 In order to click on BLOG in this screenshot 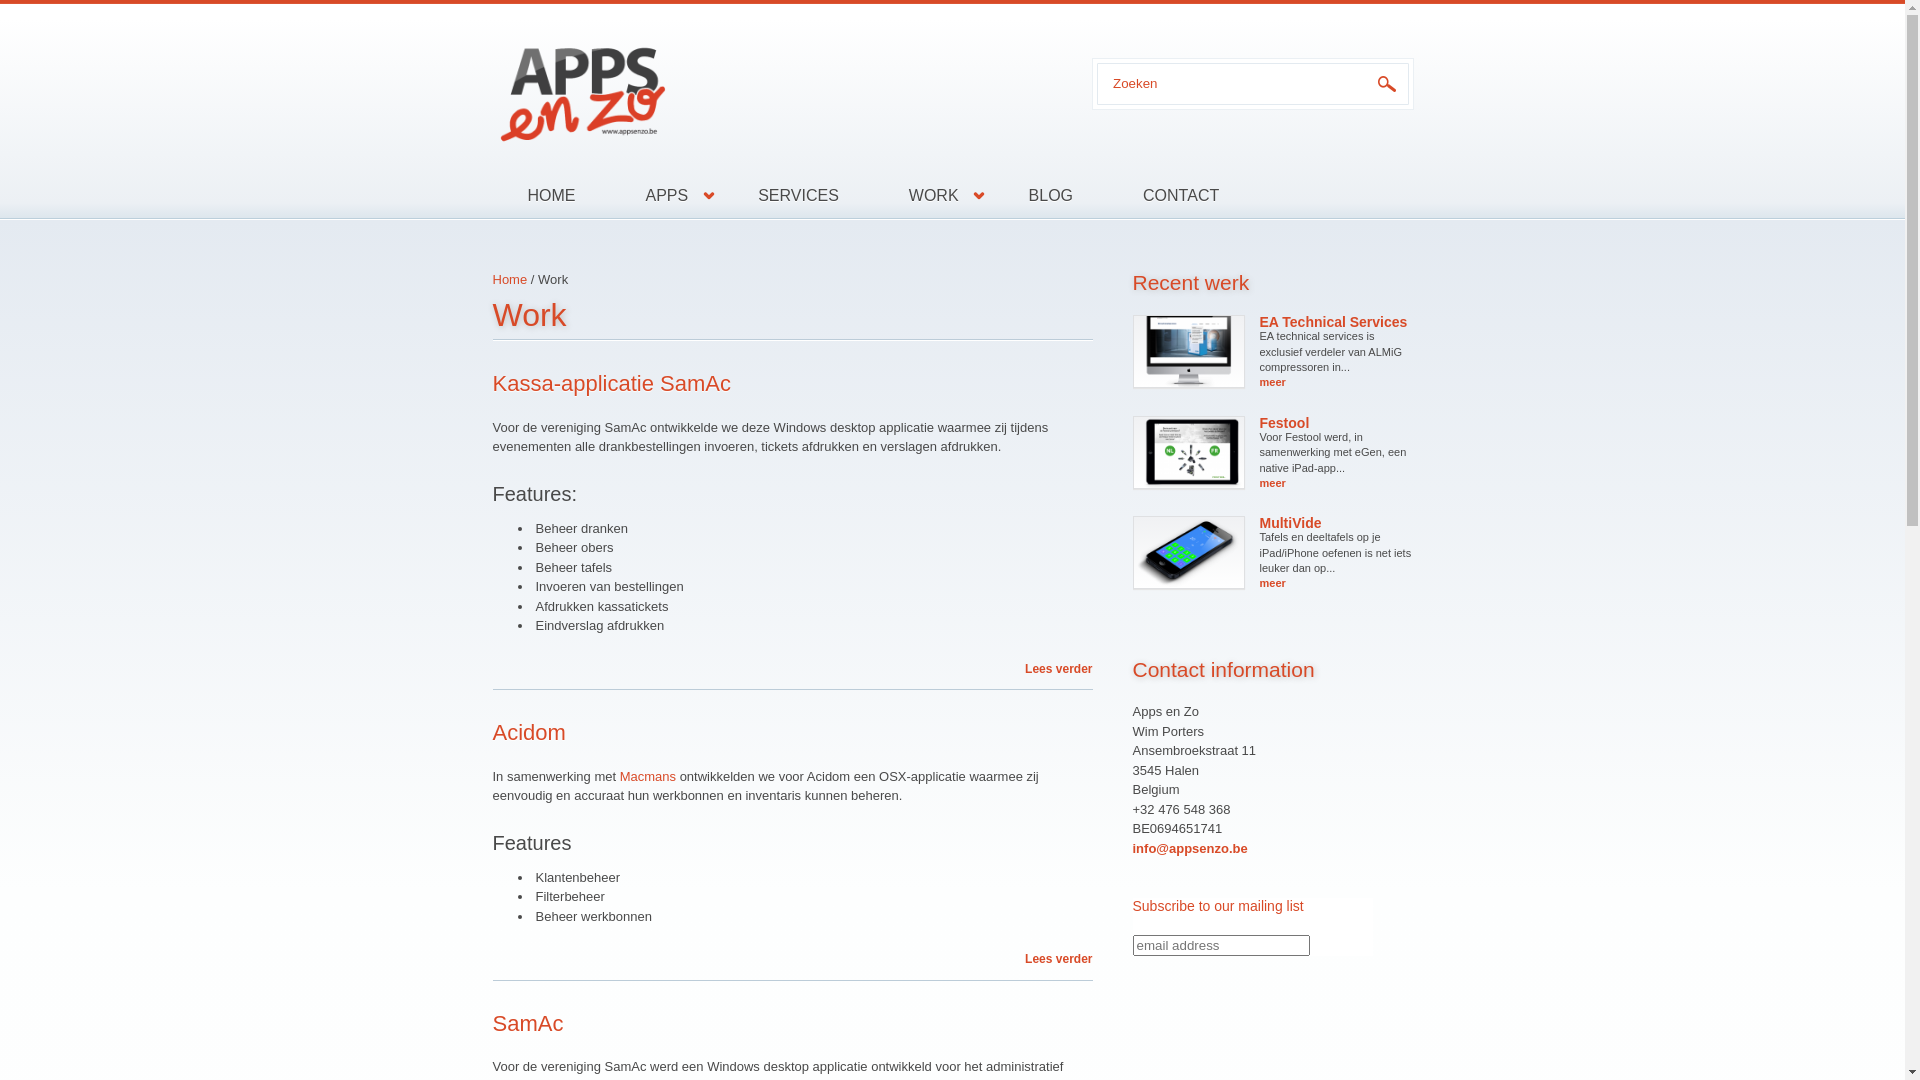, I will do `click(1051, 196)`.